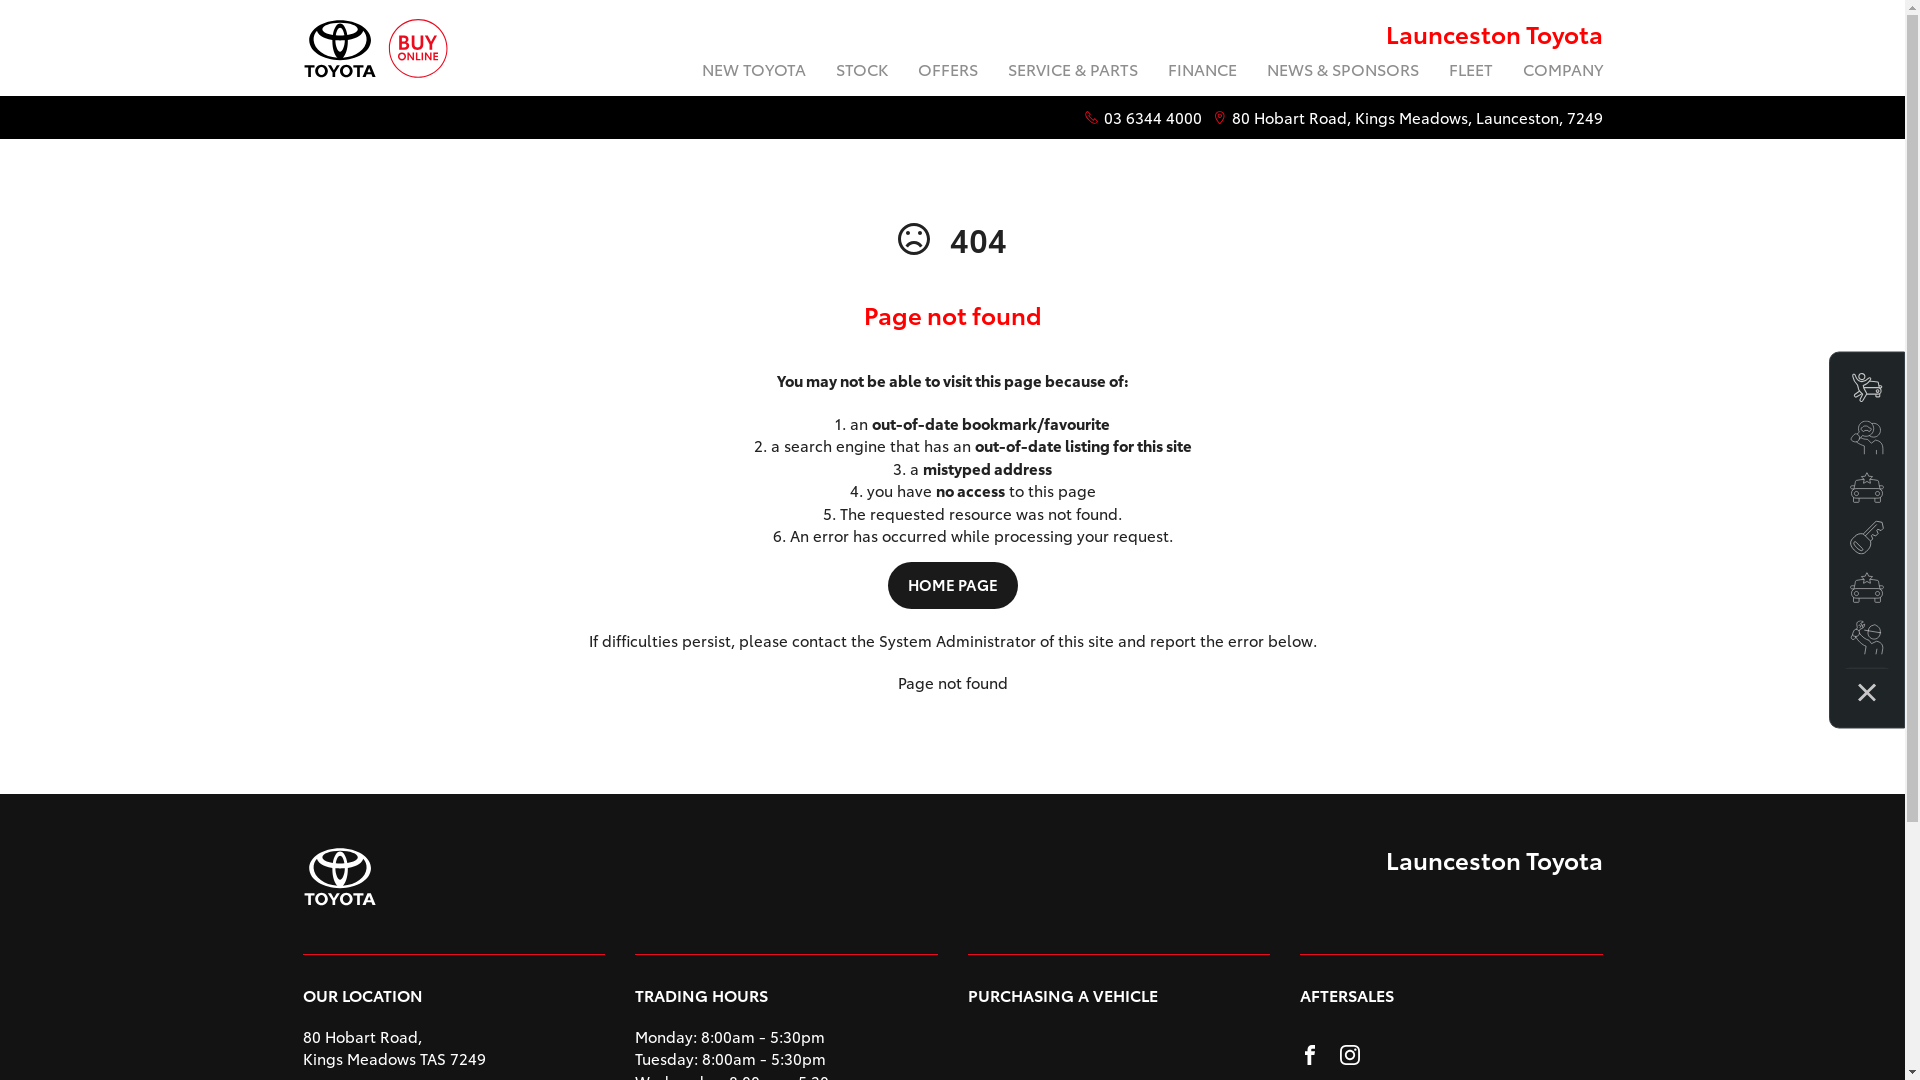  Describe the element at coordinates (1343, 72) in the screenshot. I see `NEWS & SPONSORS` at that location.